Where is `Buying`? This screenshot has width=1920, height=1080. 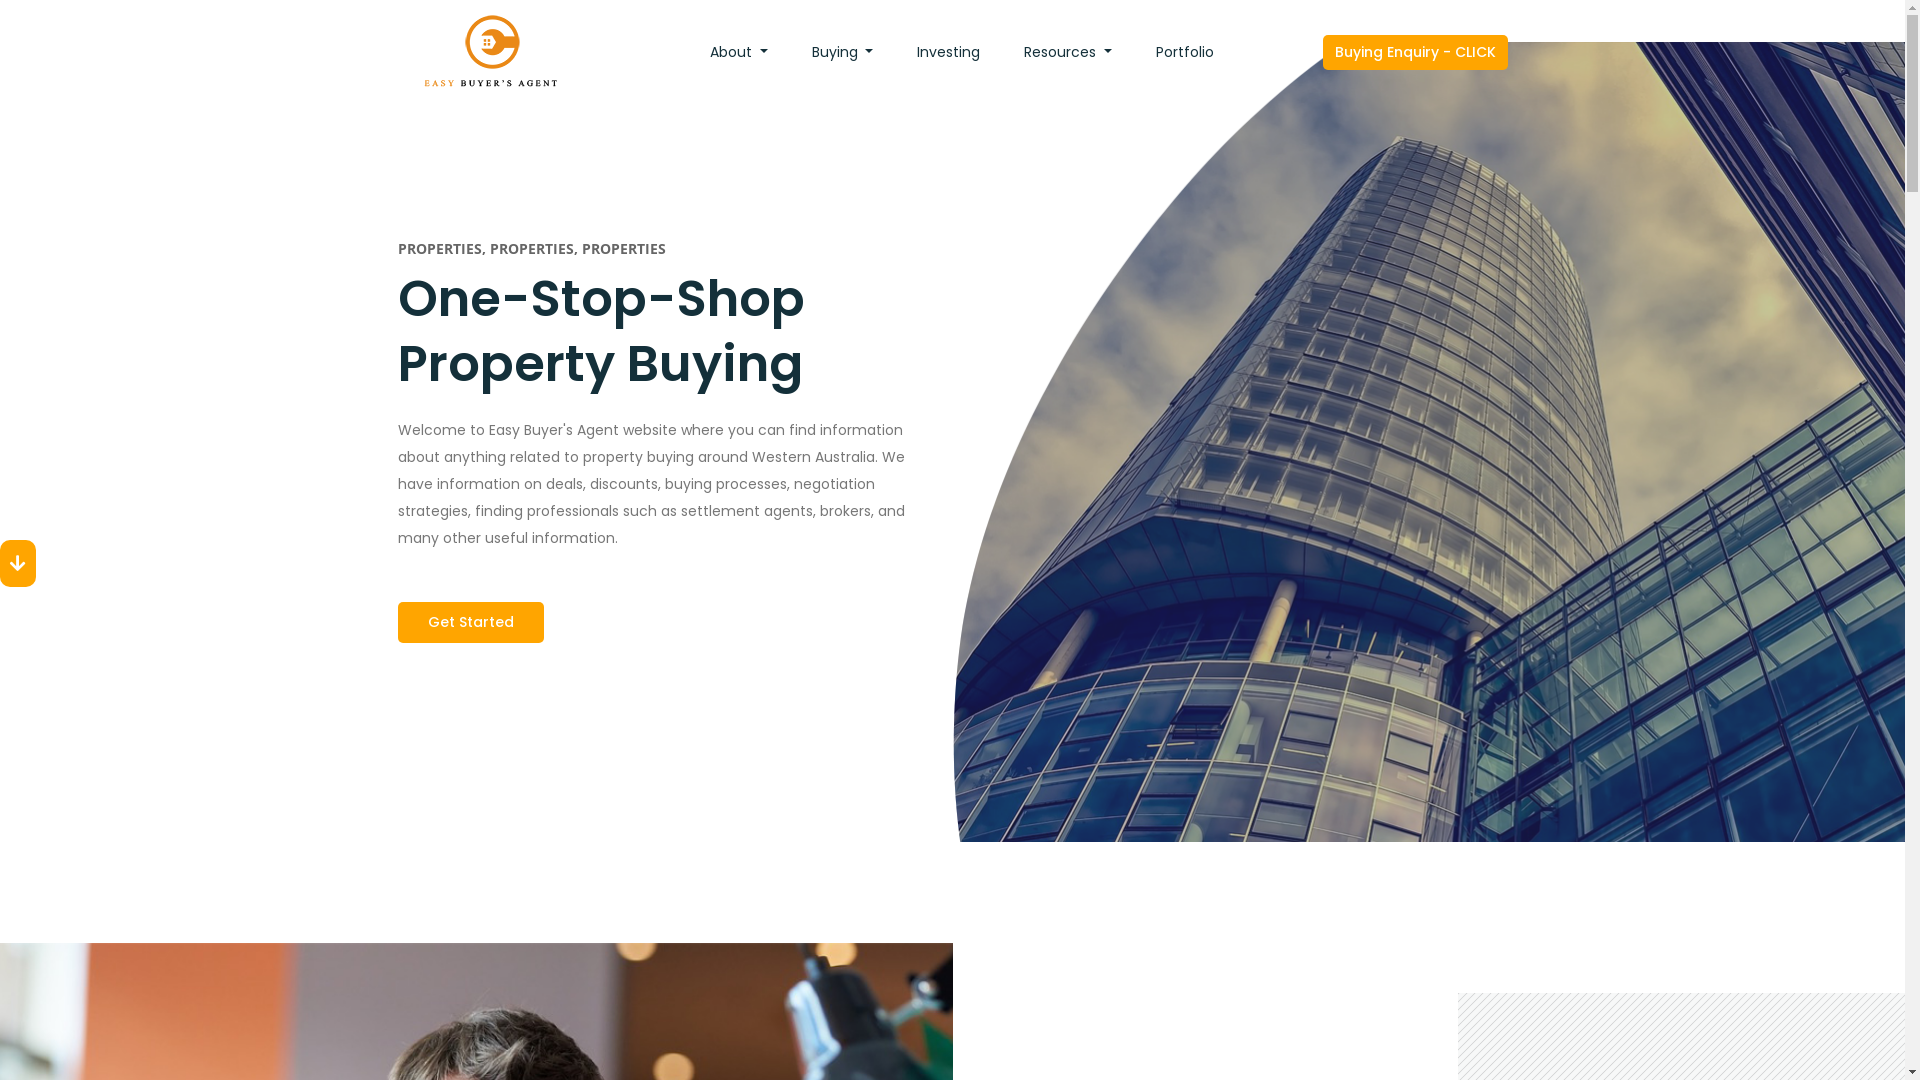 Buying is located at coordinates (843, 52).